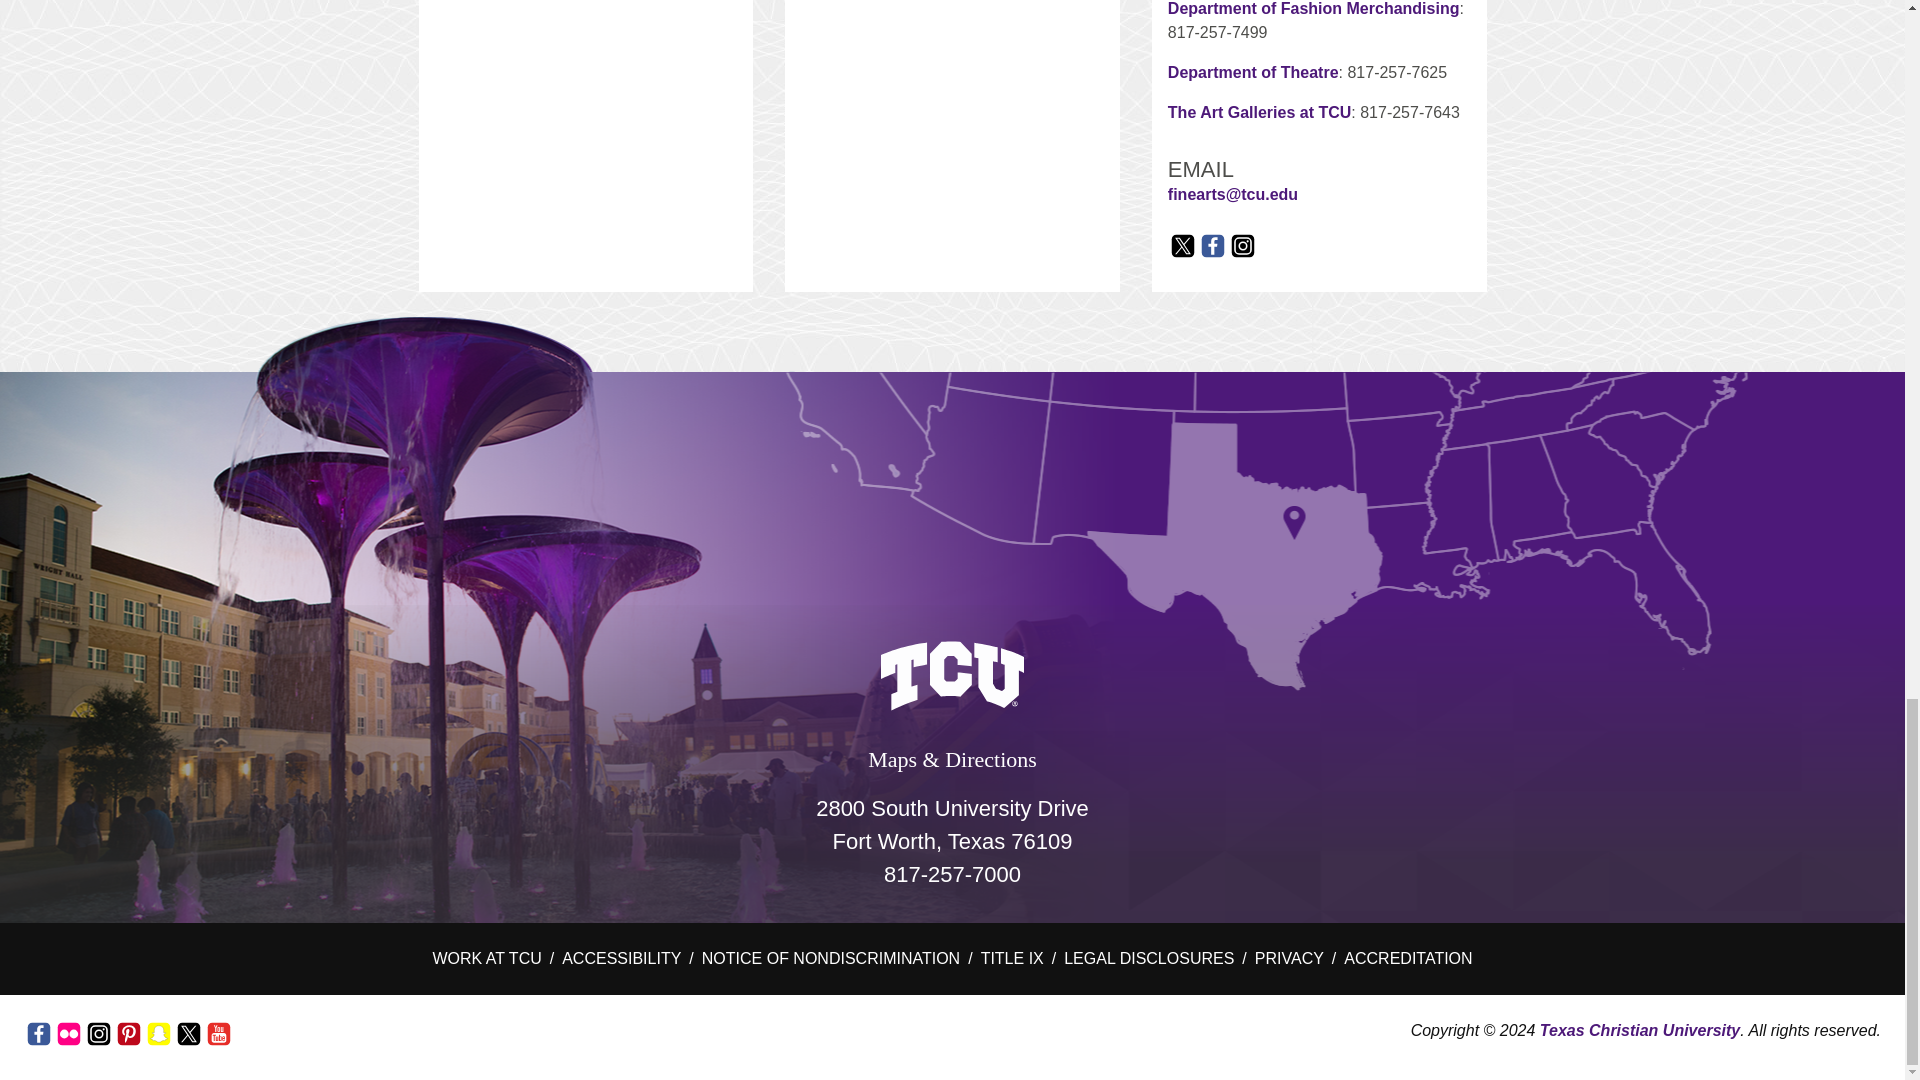 This screenshot has width=1920, height=1080. I want to click on Facebook, so click(1213, 255).